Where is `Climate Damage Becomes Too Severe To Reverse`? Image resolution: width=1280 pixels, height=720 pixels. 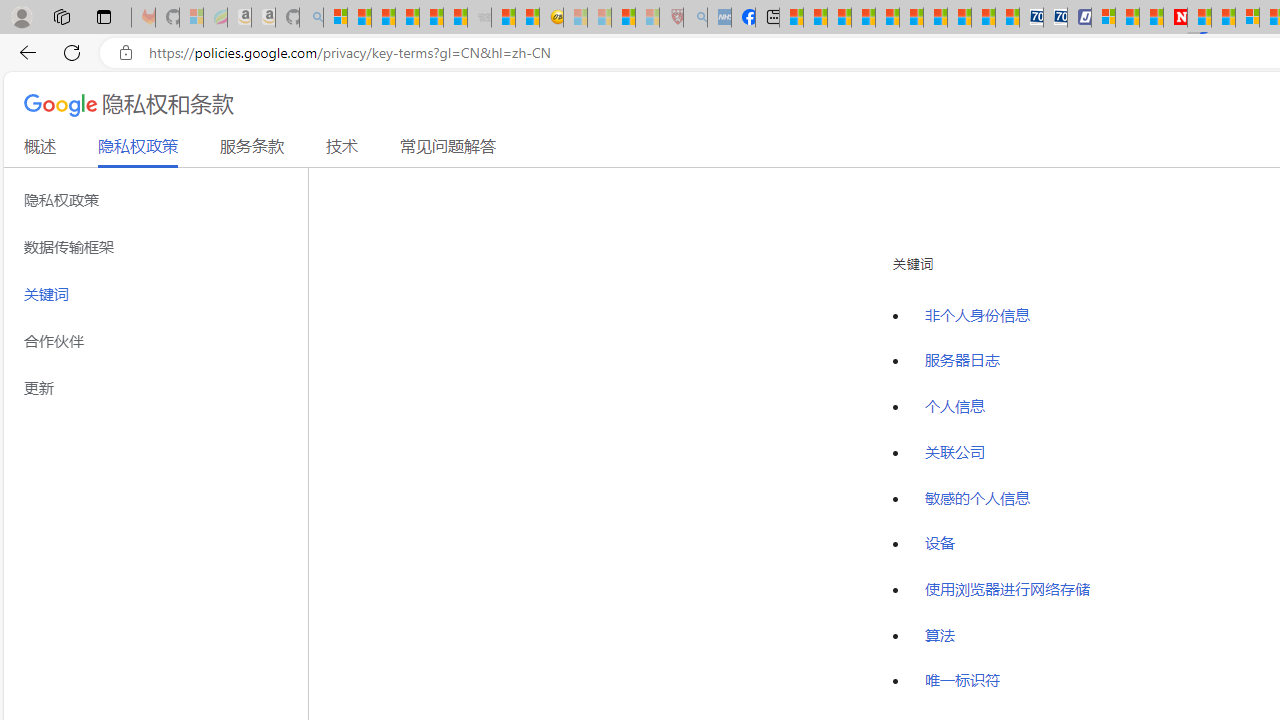
Climate Damage Becomes Too Severe To Reverse is located at coordinates (864, 18).